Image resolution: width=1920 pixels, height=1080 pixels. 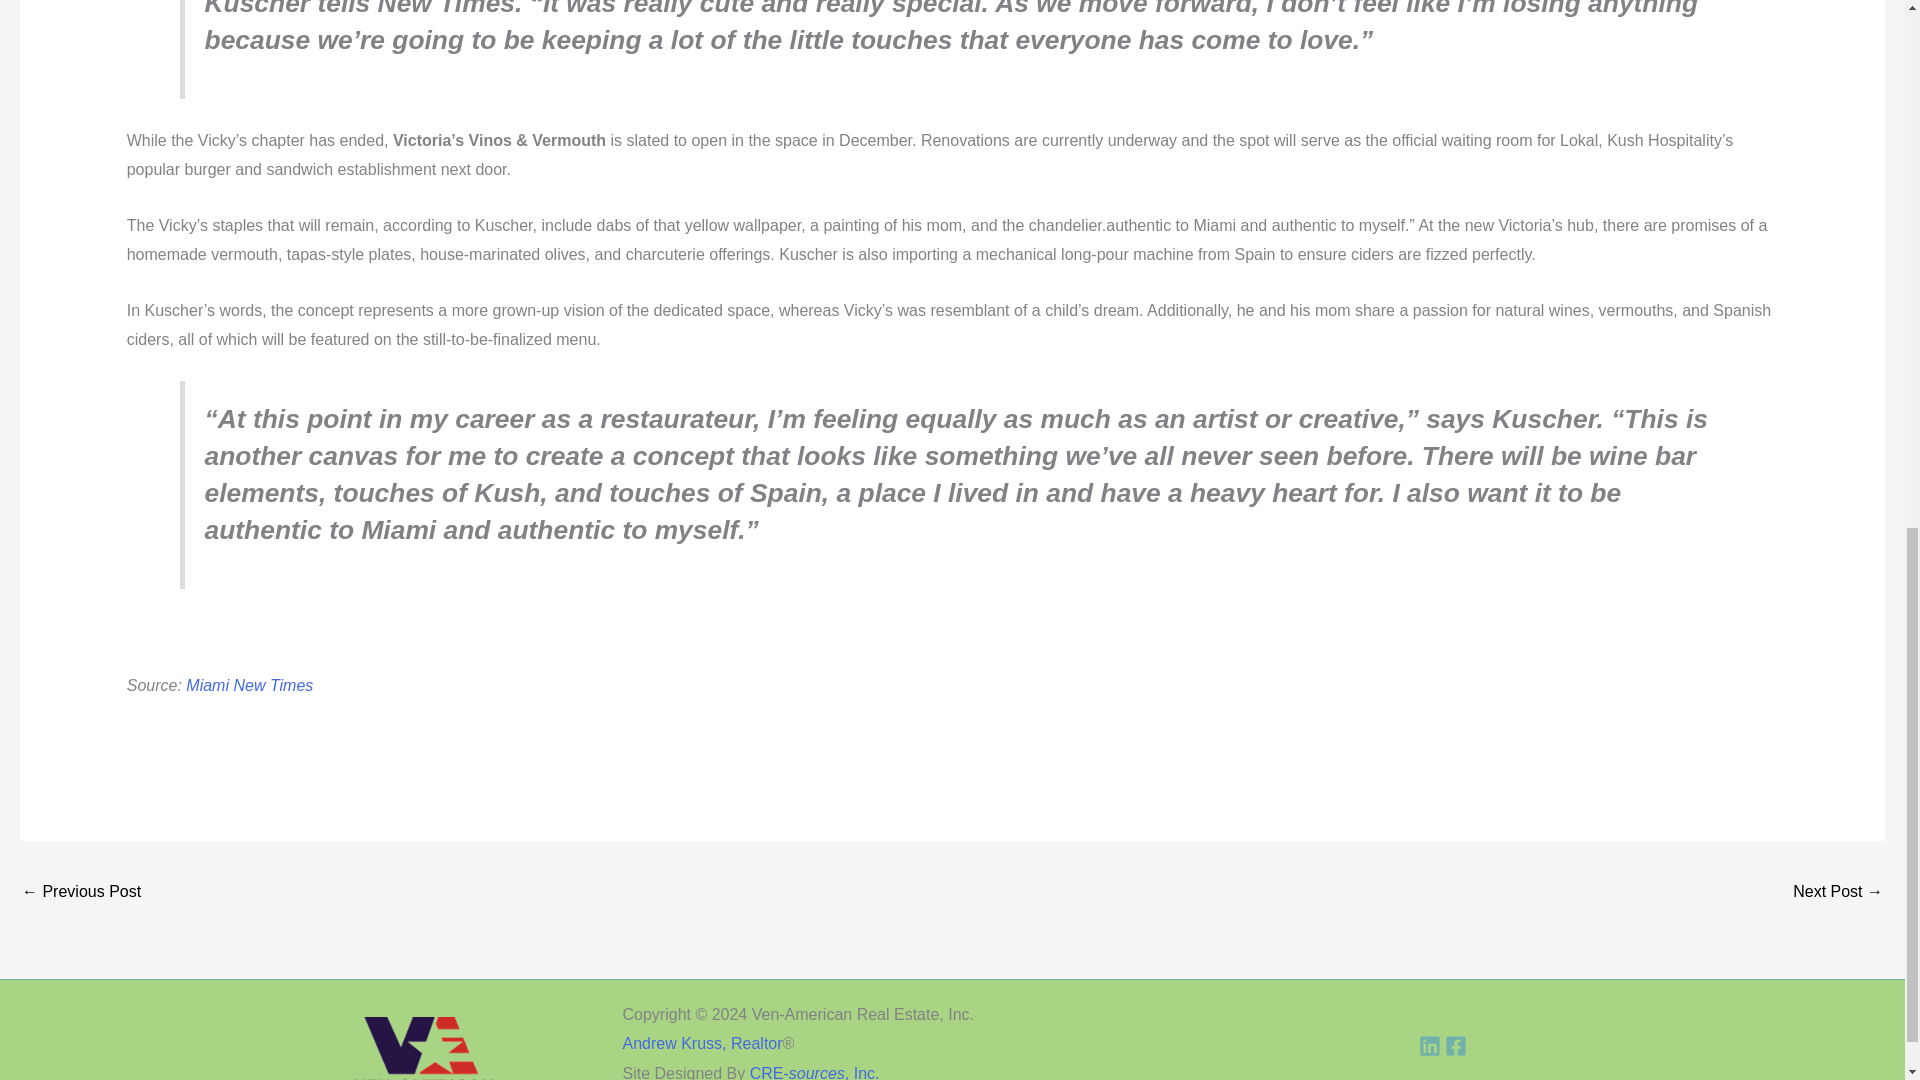 What do you see at coordinates (702, 1042) in the screenshot?
I see `Andrew Kruss, Realtor` at bounding box center [702, 1042].